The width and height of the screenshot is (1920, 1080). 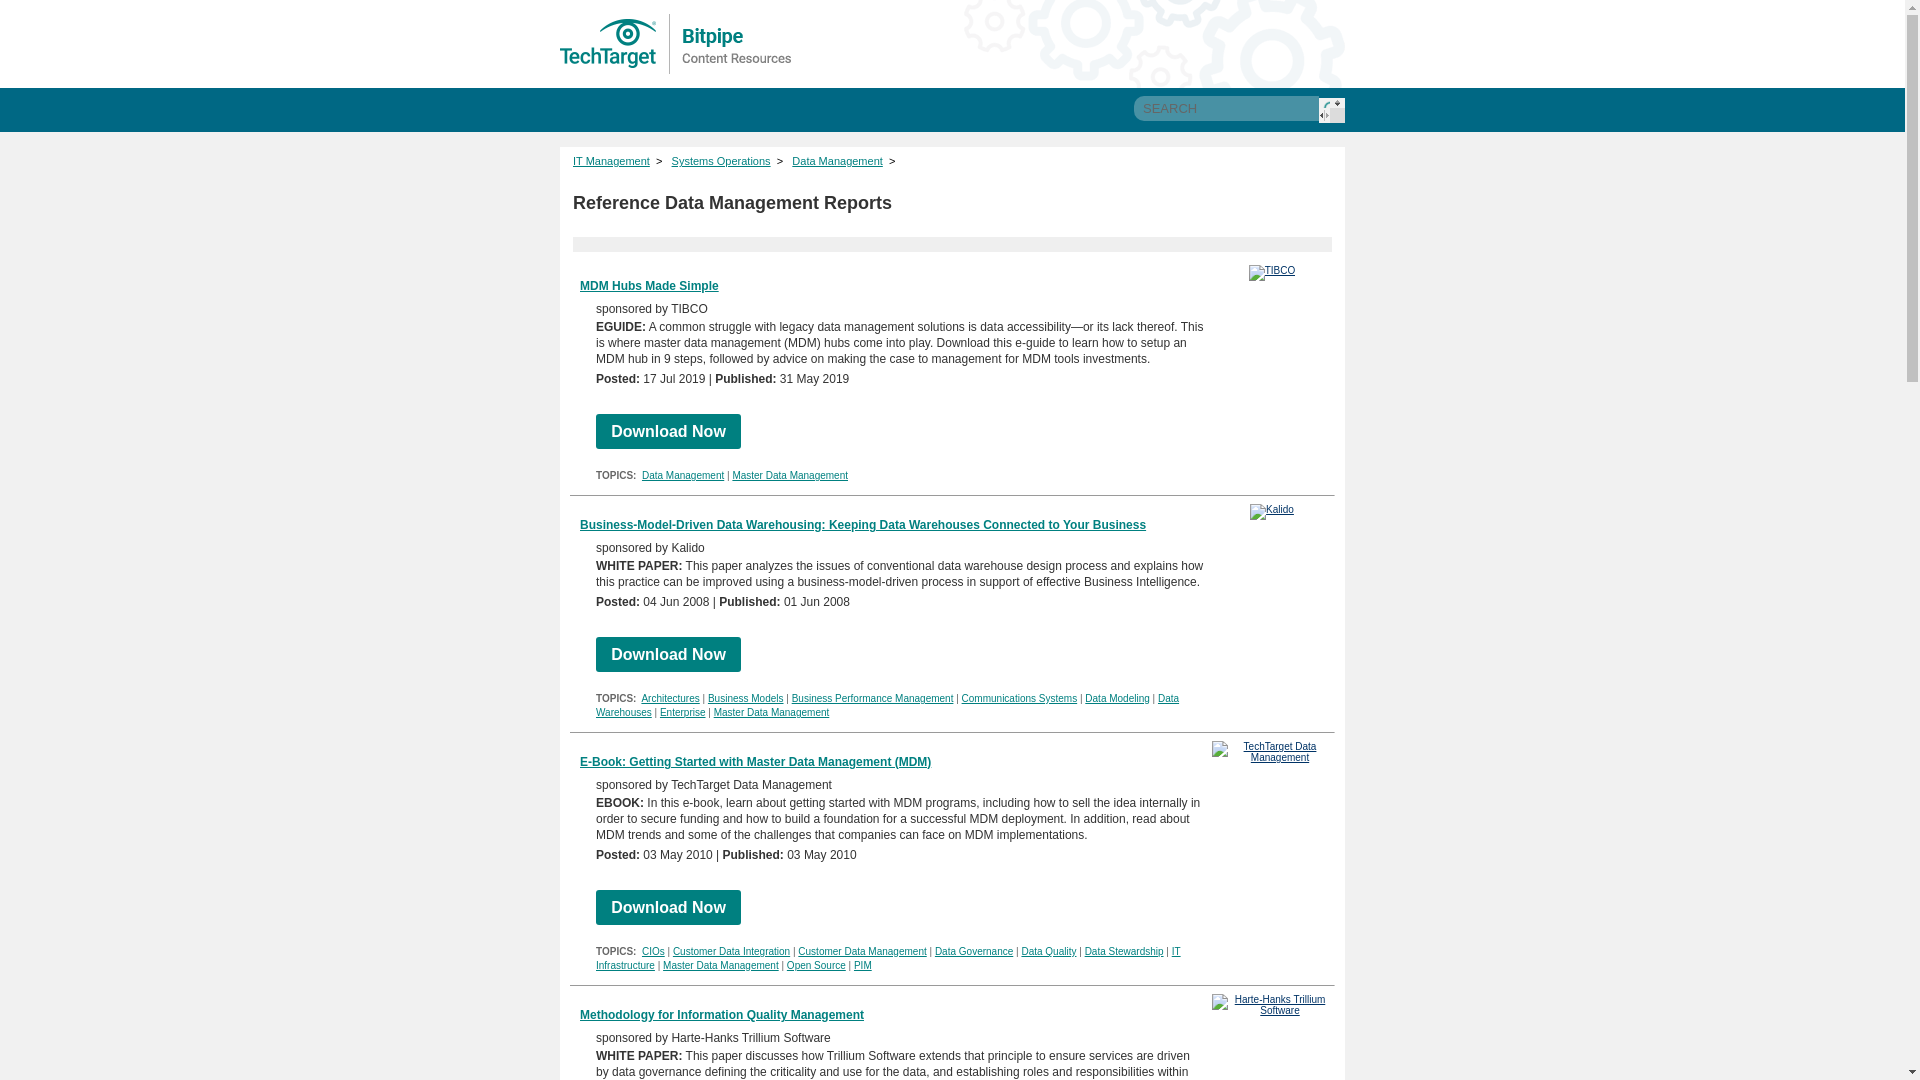 I want to click on Data Modeling, so click(x=1116, y=698).